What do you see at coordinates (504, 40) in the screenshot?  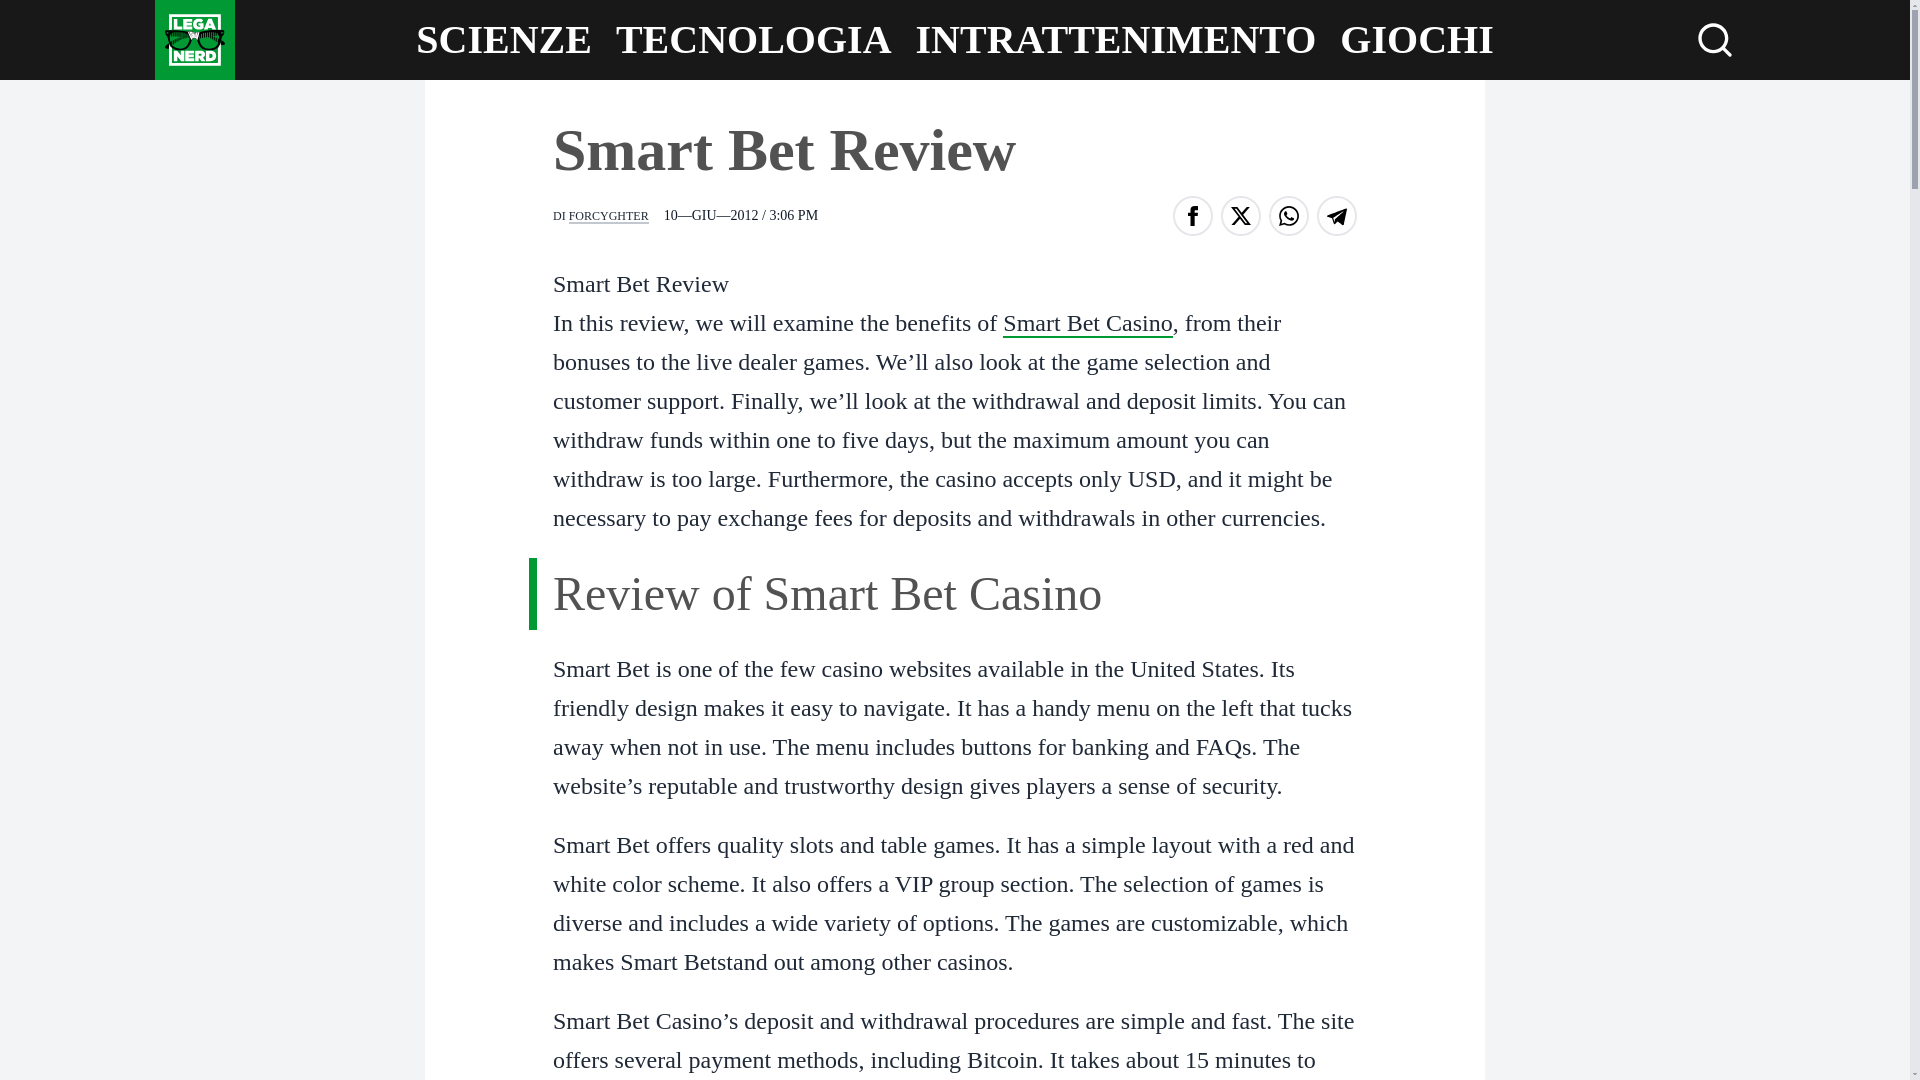 I see `SCIENZE` at bounding box center [504, 40].